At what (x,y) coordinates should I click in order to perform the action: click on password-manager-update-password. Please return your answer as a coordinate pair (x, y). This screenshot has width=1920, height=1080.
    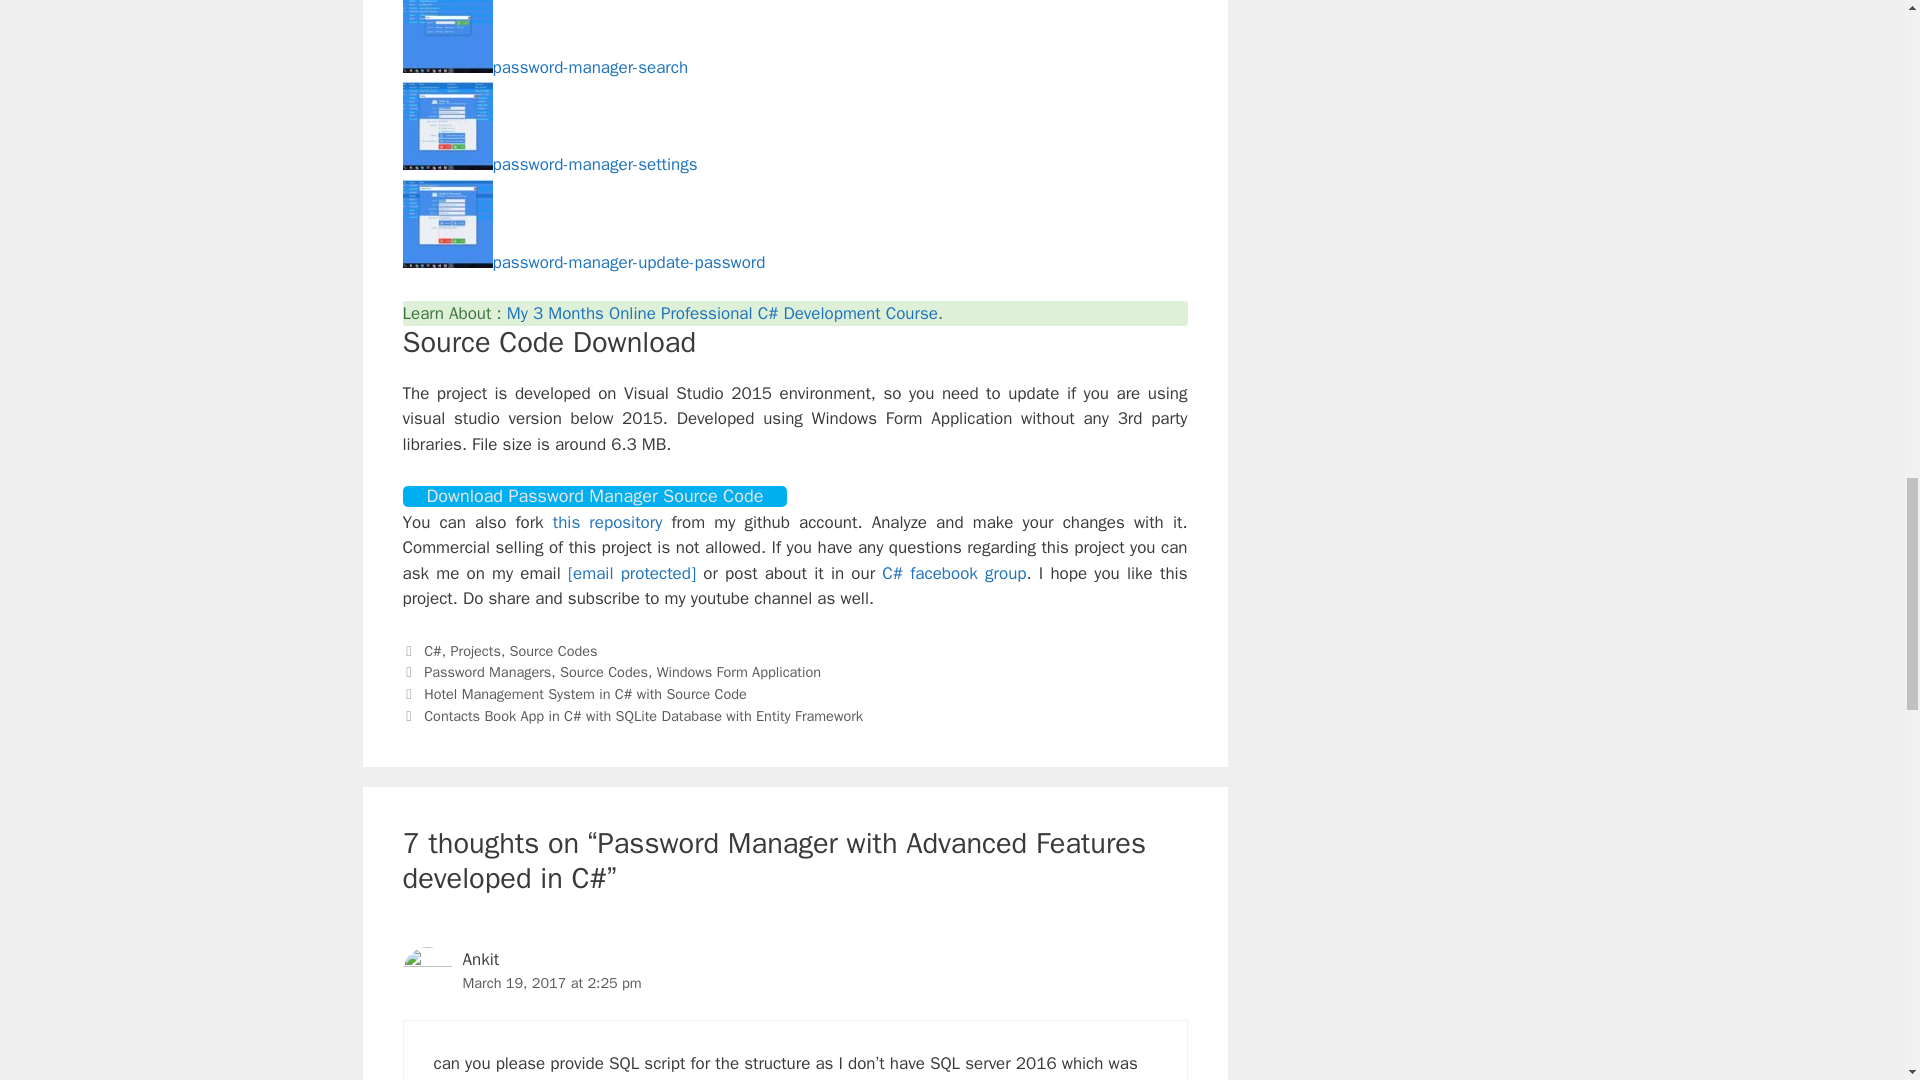
    Looking at the image, I should click on (582, 262).